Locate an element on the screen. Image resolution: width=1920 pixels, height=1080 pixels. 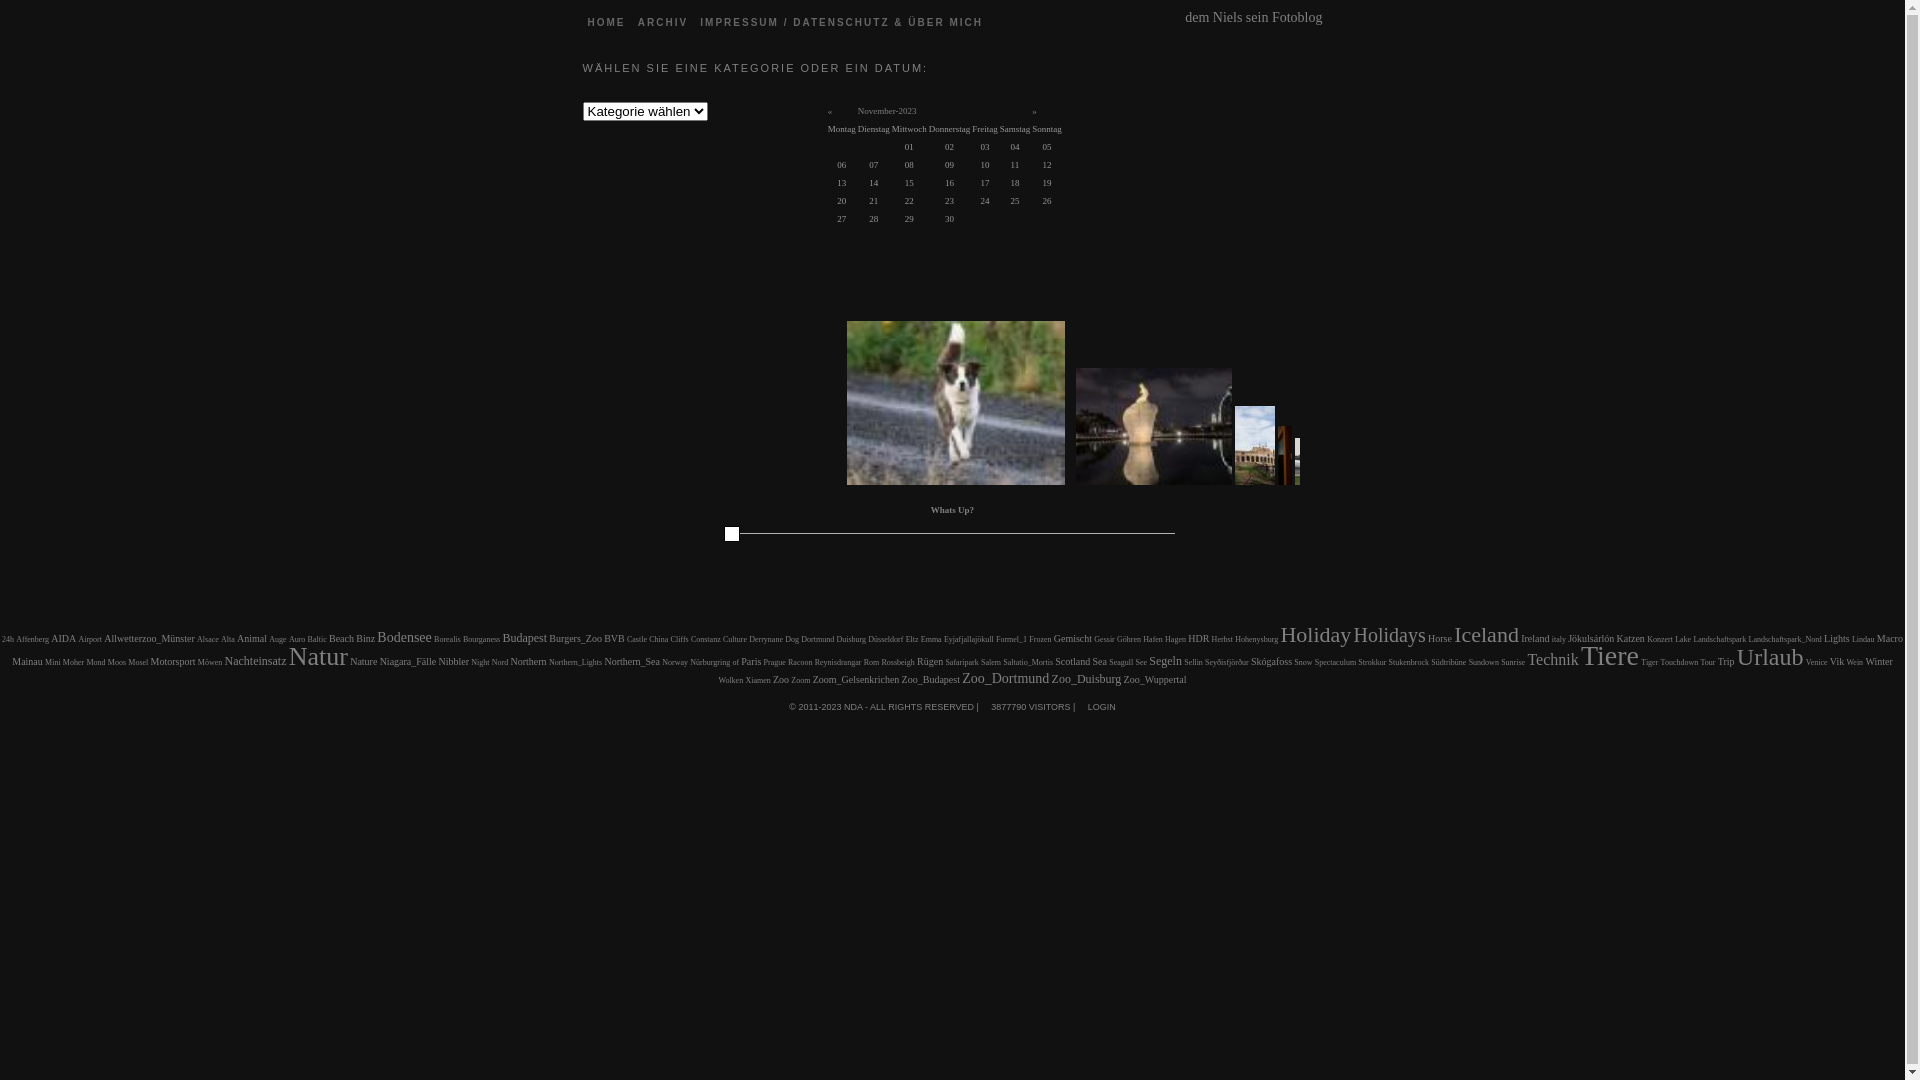
Binz is located at coordinates (366, 638).